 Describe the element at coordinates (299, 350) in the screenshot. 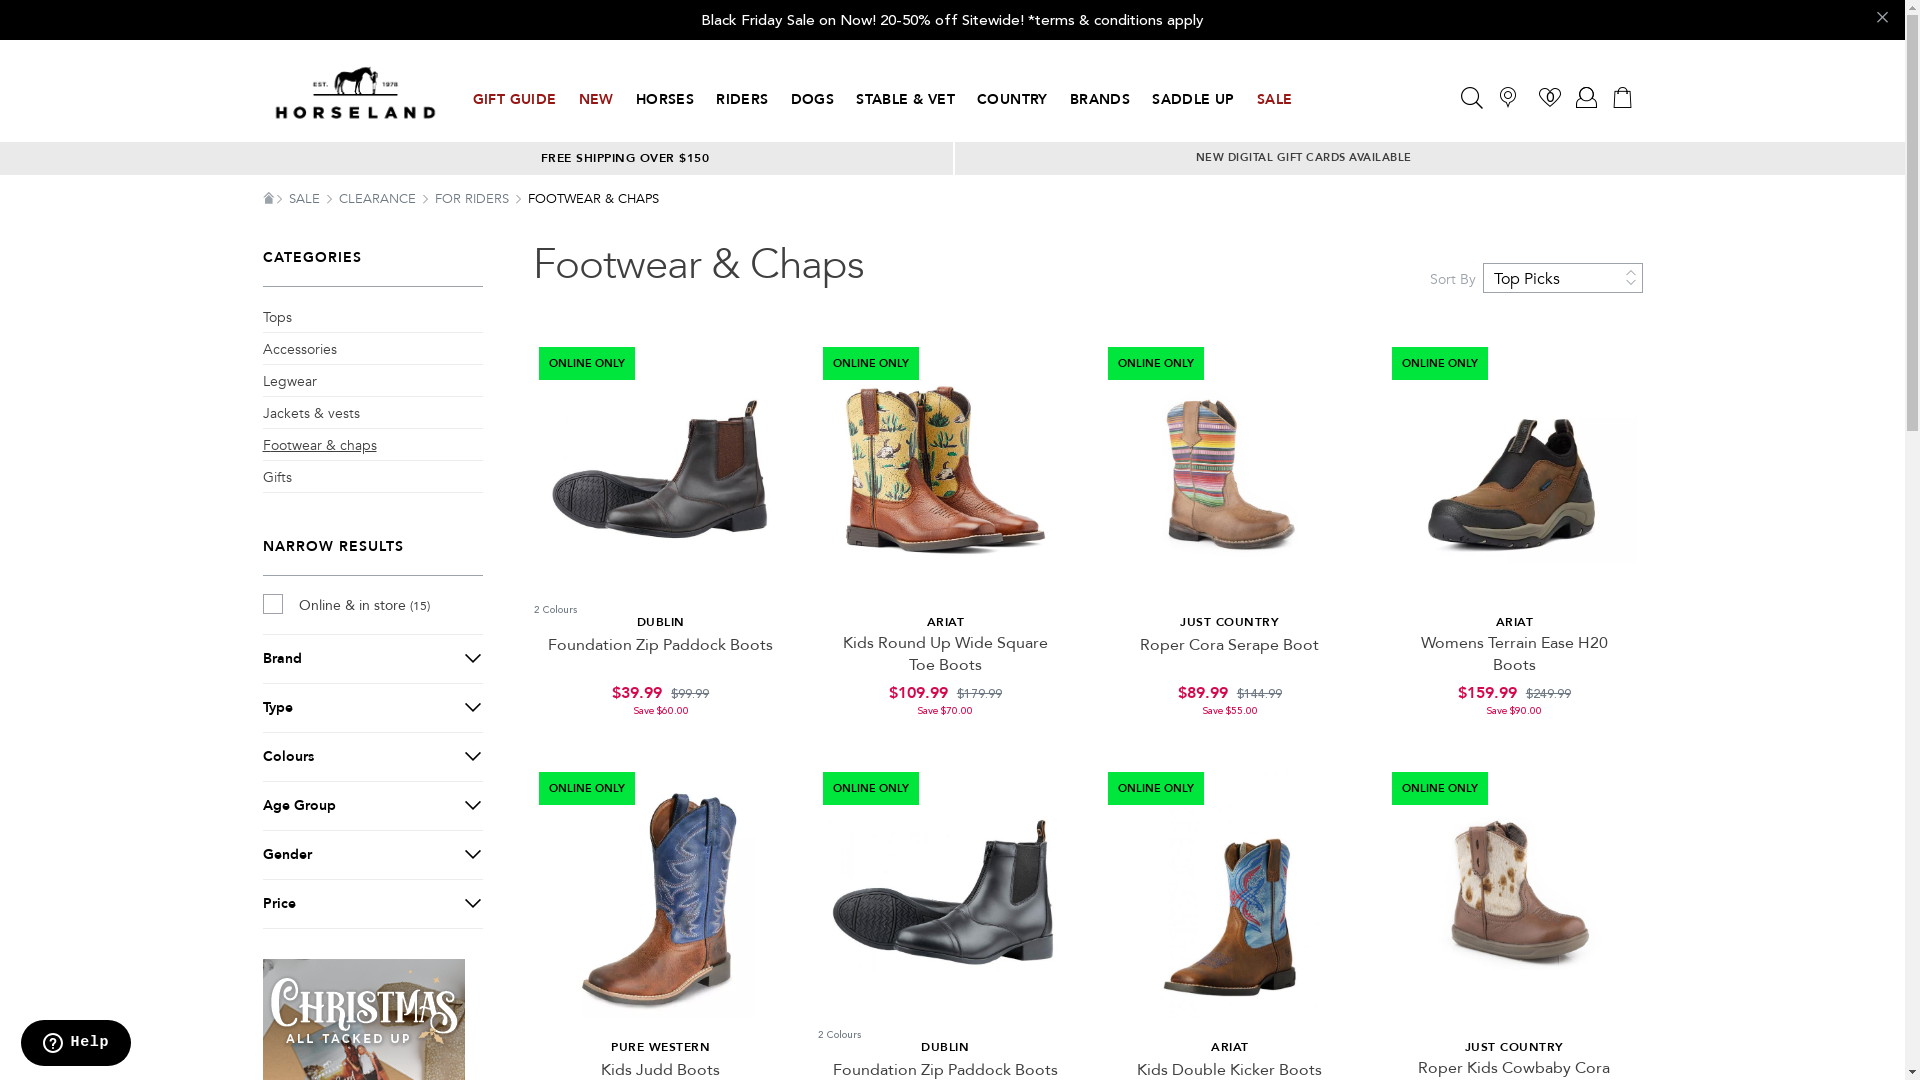

I see `Accessories` at that location.